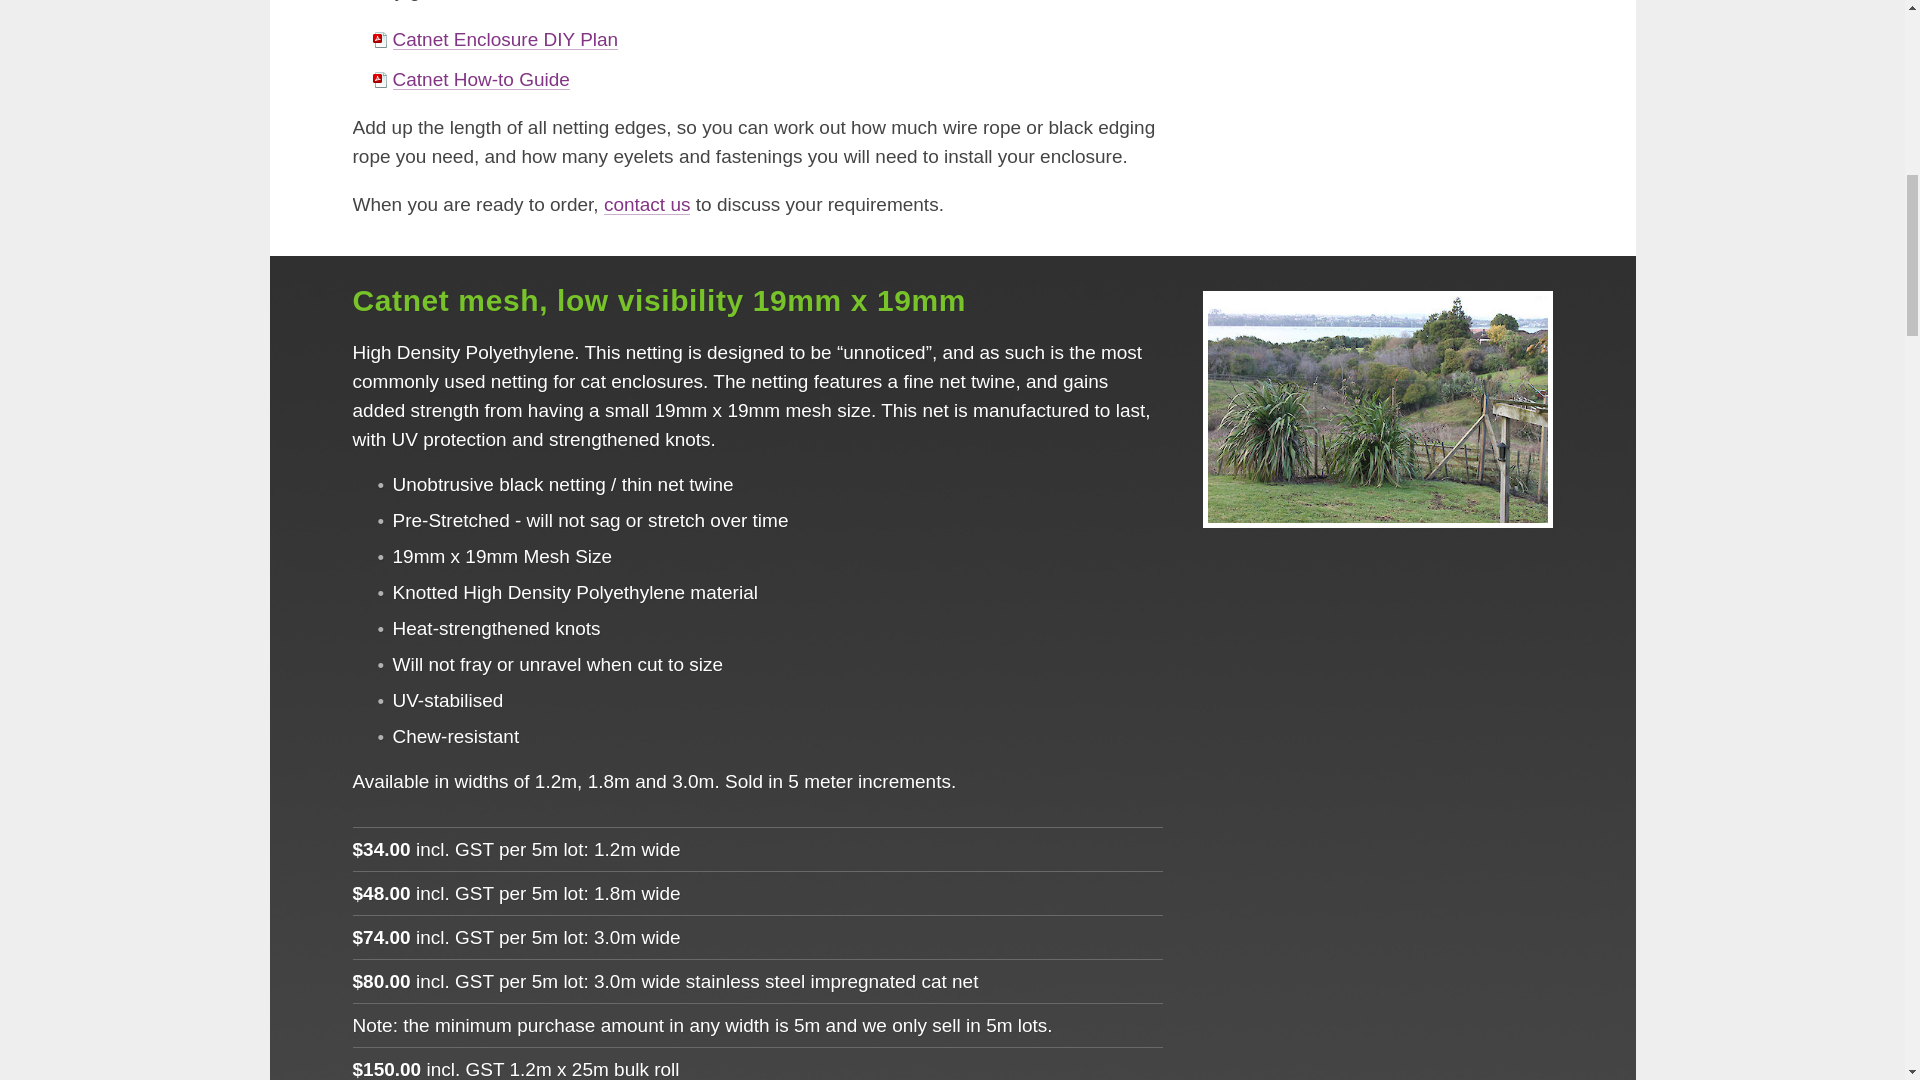  I want to click on Catnet Enclosure DIY Plan, so click(504, 39).